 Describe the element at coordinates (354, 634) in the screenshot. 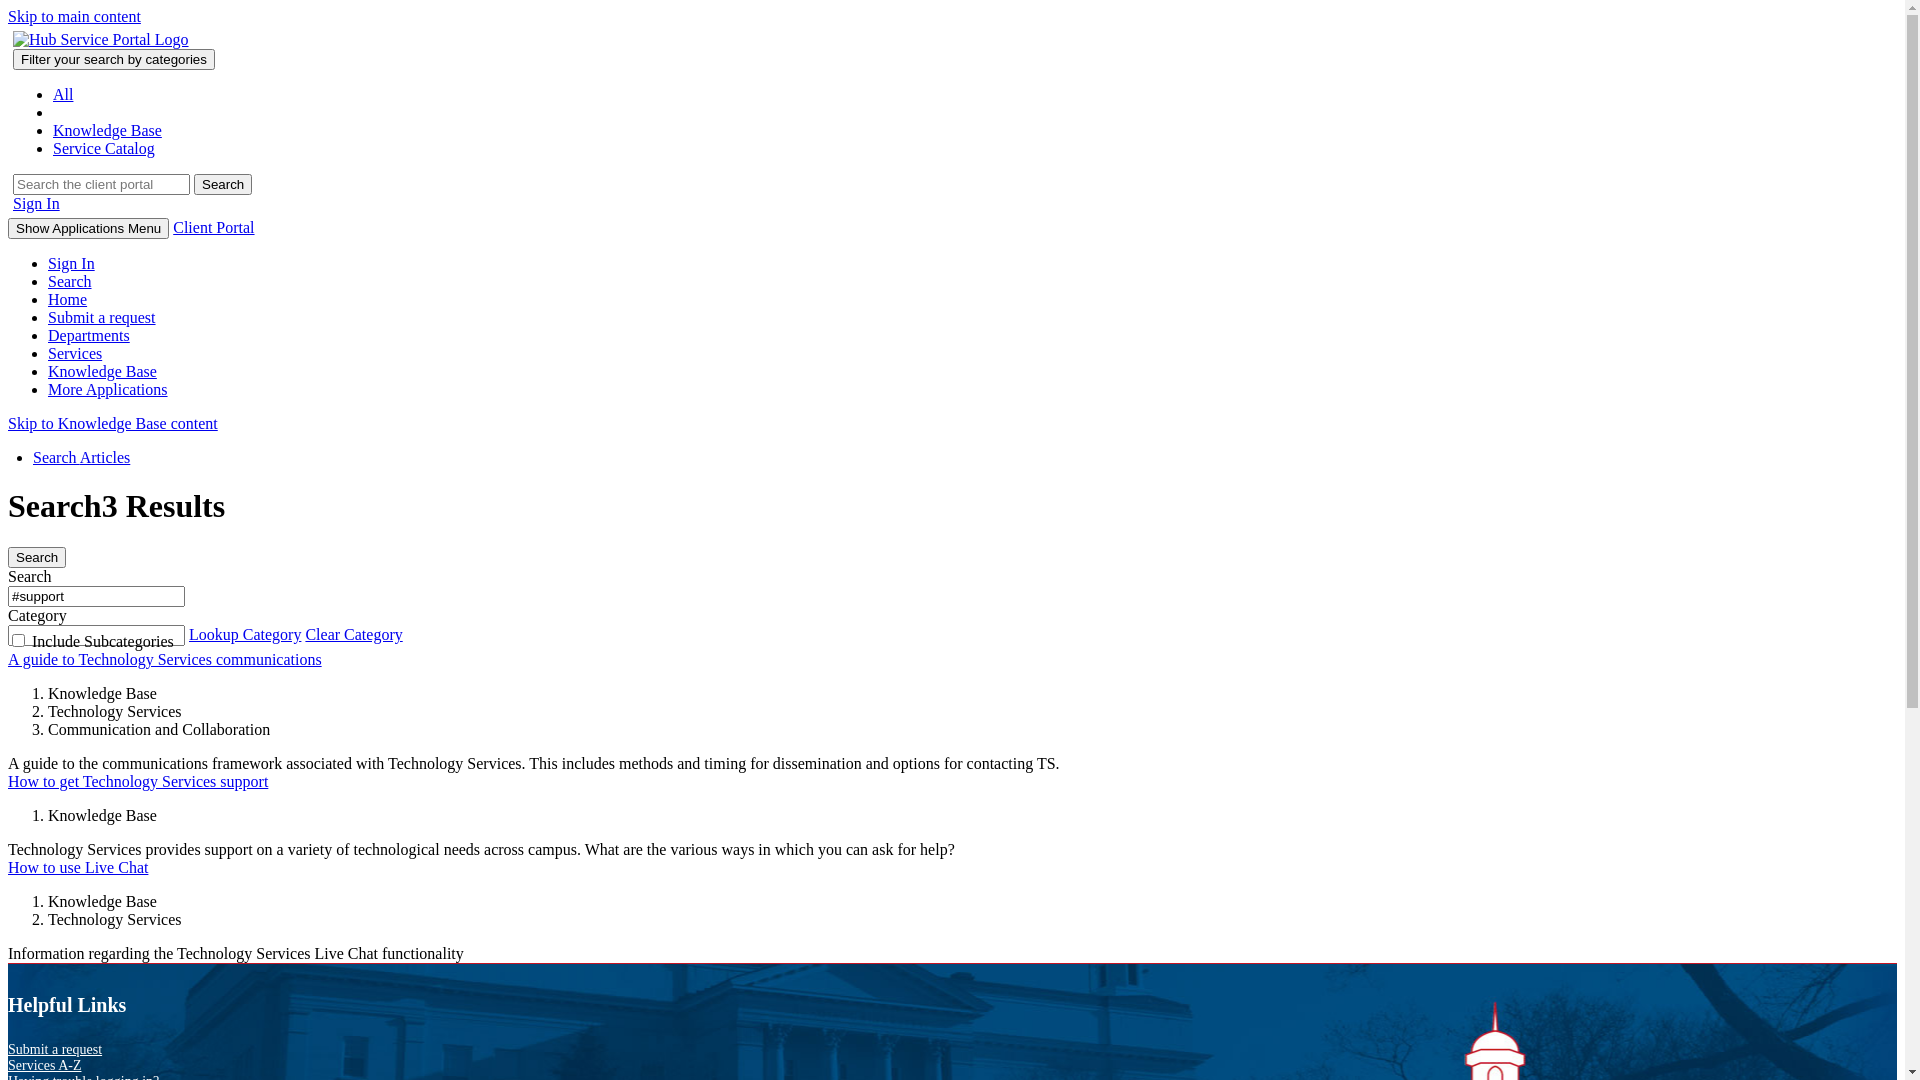

I see `Clear Category` at that location.